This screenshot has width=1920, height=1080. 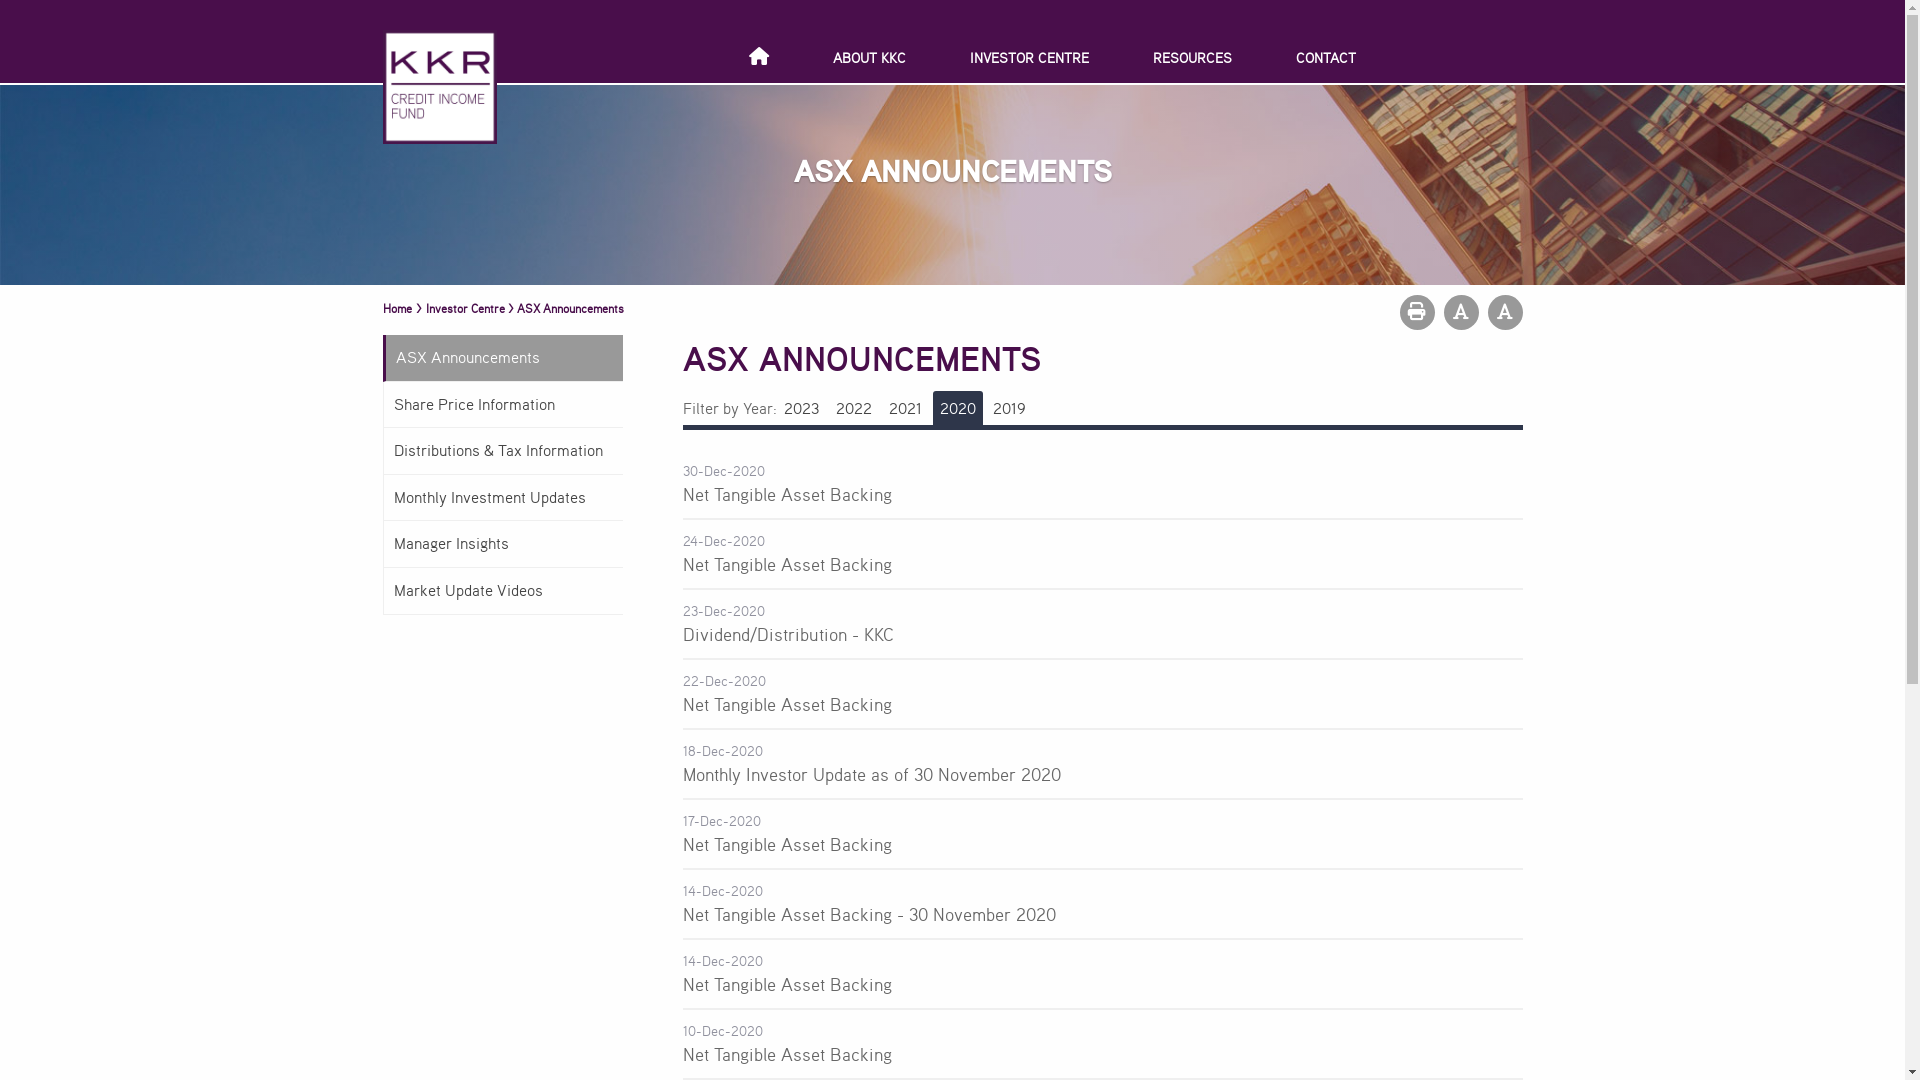 I want to click on ABOUT KKC, so click(x=870, y=58).